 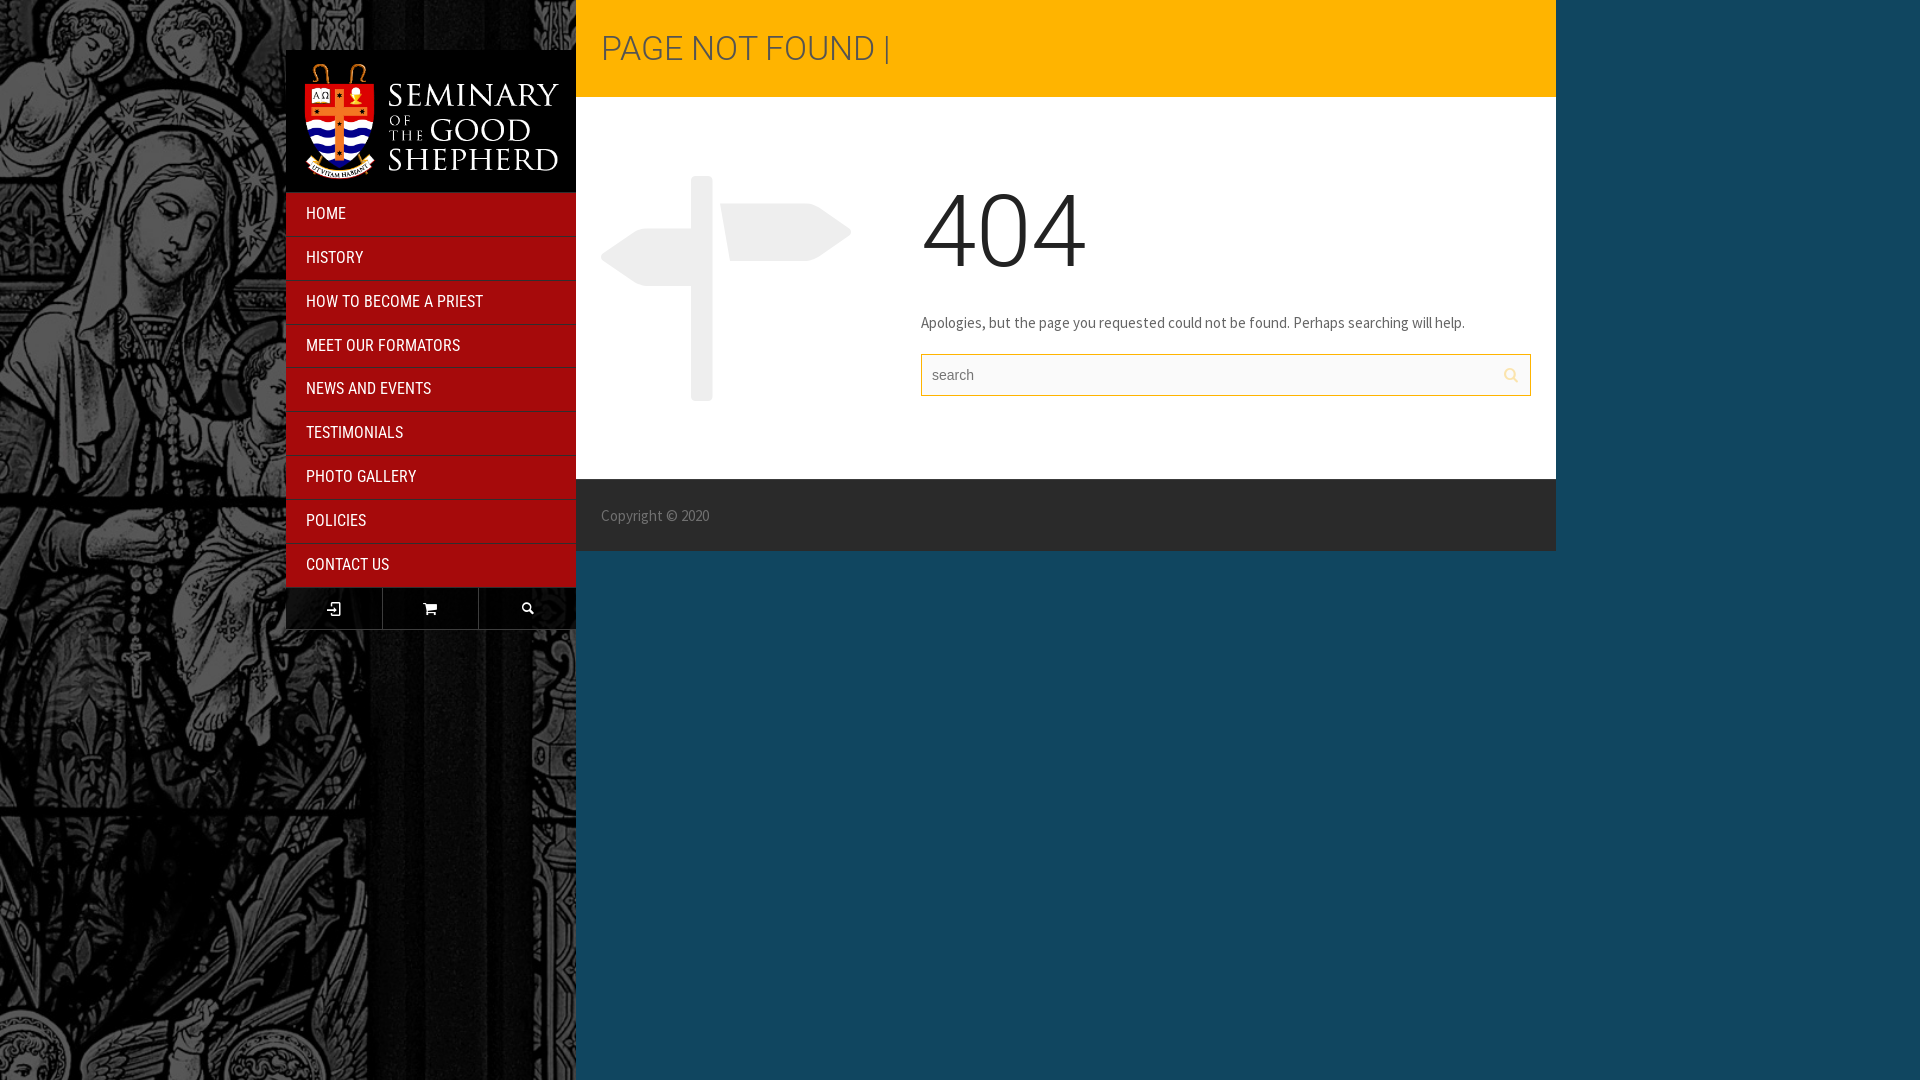 What do you see at coordinates (431, 303) in the screenshot?
I see `HOW TO BECOME A PRIEST` at bounding box center [431, 303].